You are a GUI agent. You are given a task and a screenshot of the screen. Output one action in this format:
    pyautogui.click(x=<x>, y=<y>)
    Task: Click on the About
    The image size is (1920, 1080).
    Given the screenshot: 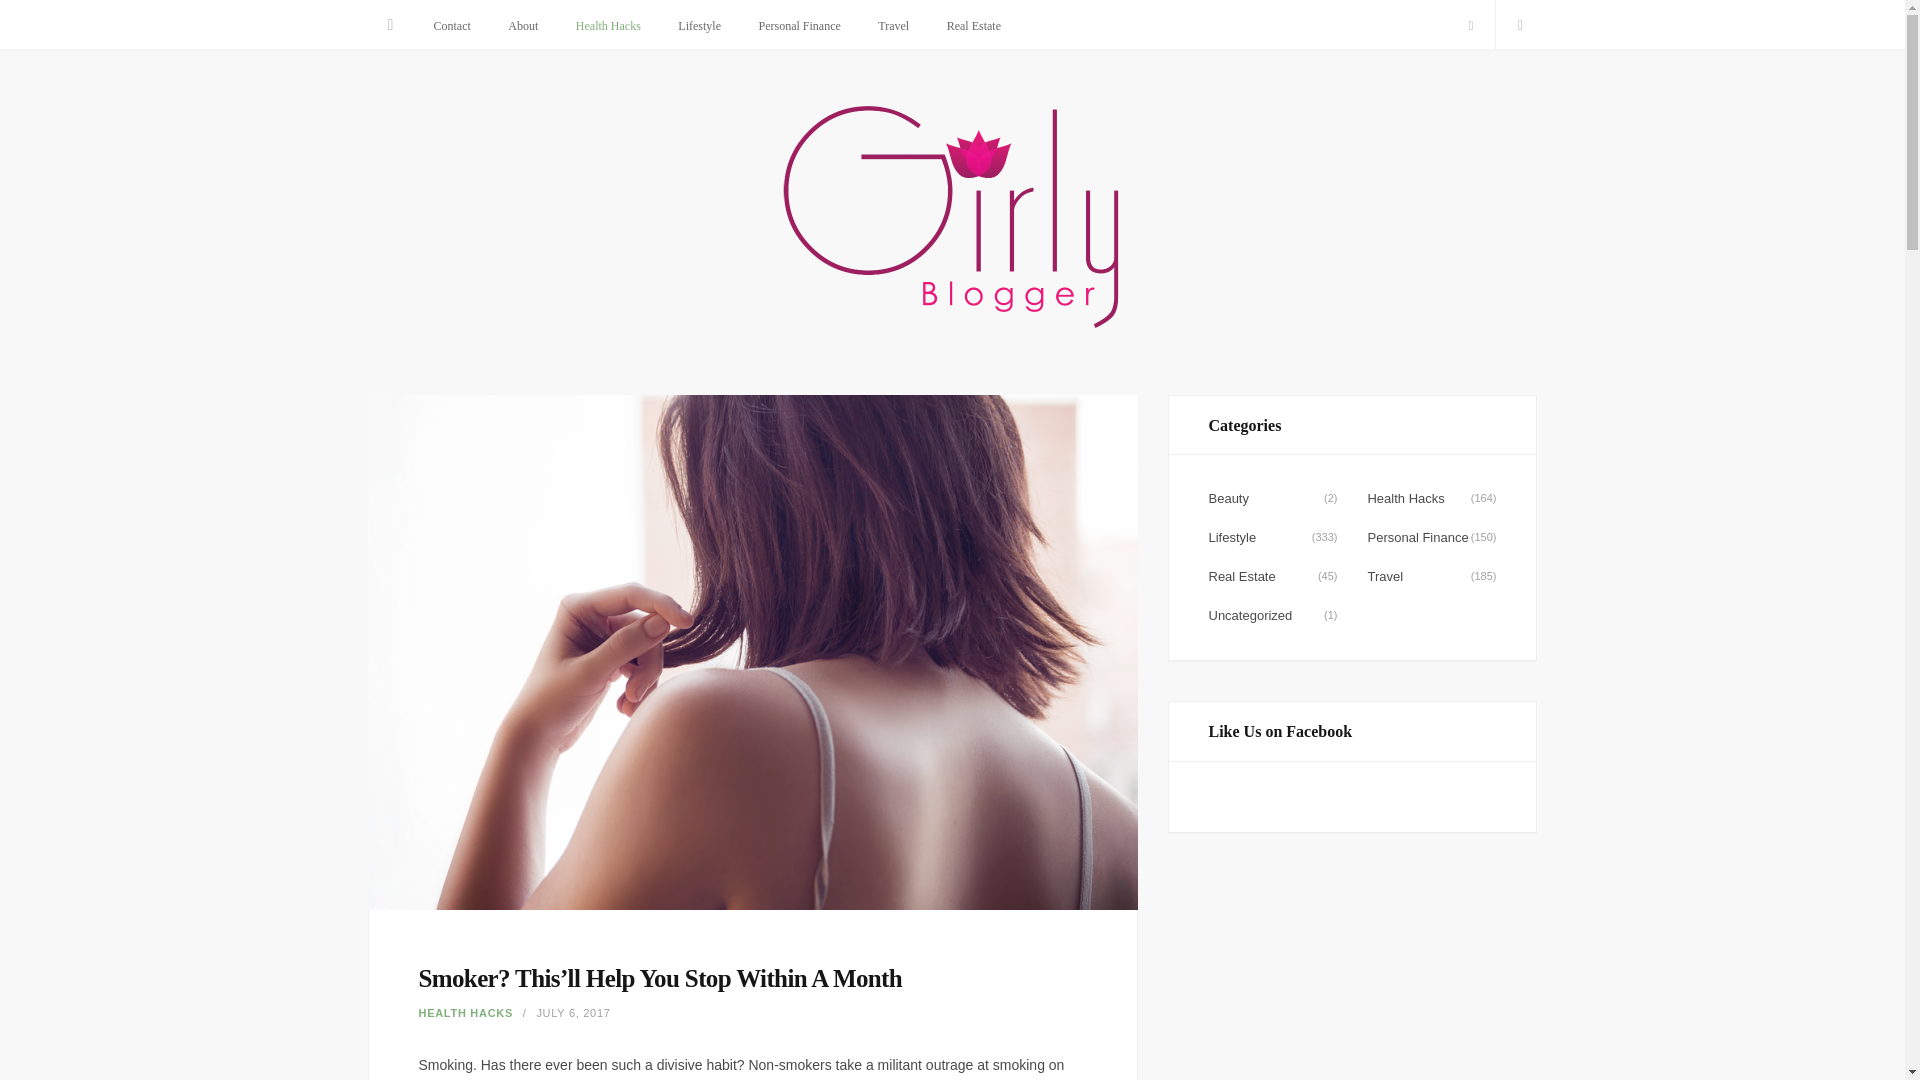 What is the action you would take?
    pyautogui.click(x=522, y=26)
    